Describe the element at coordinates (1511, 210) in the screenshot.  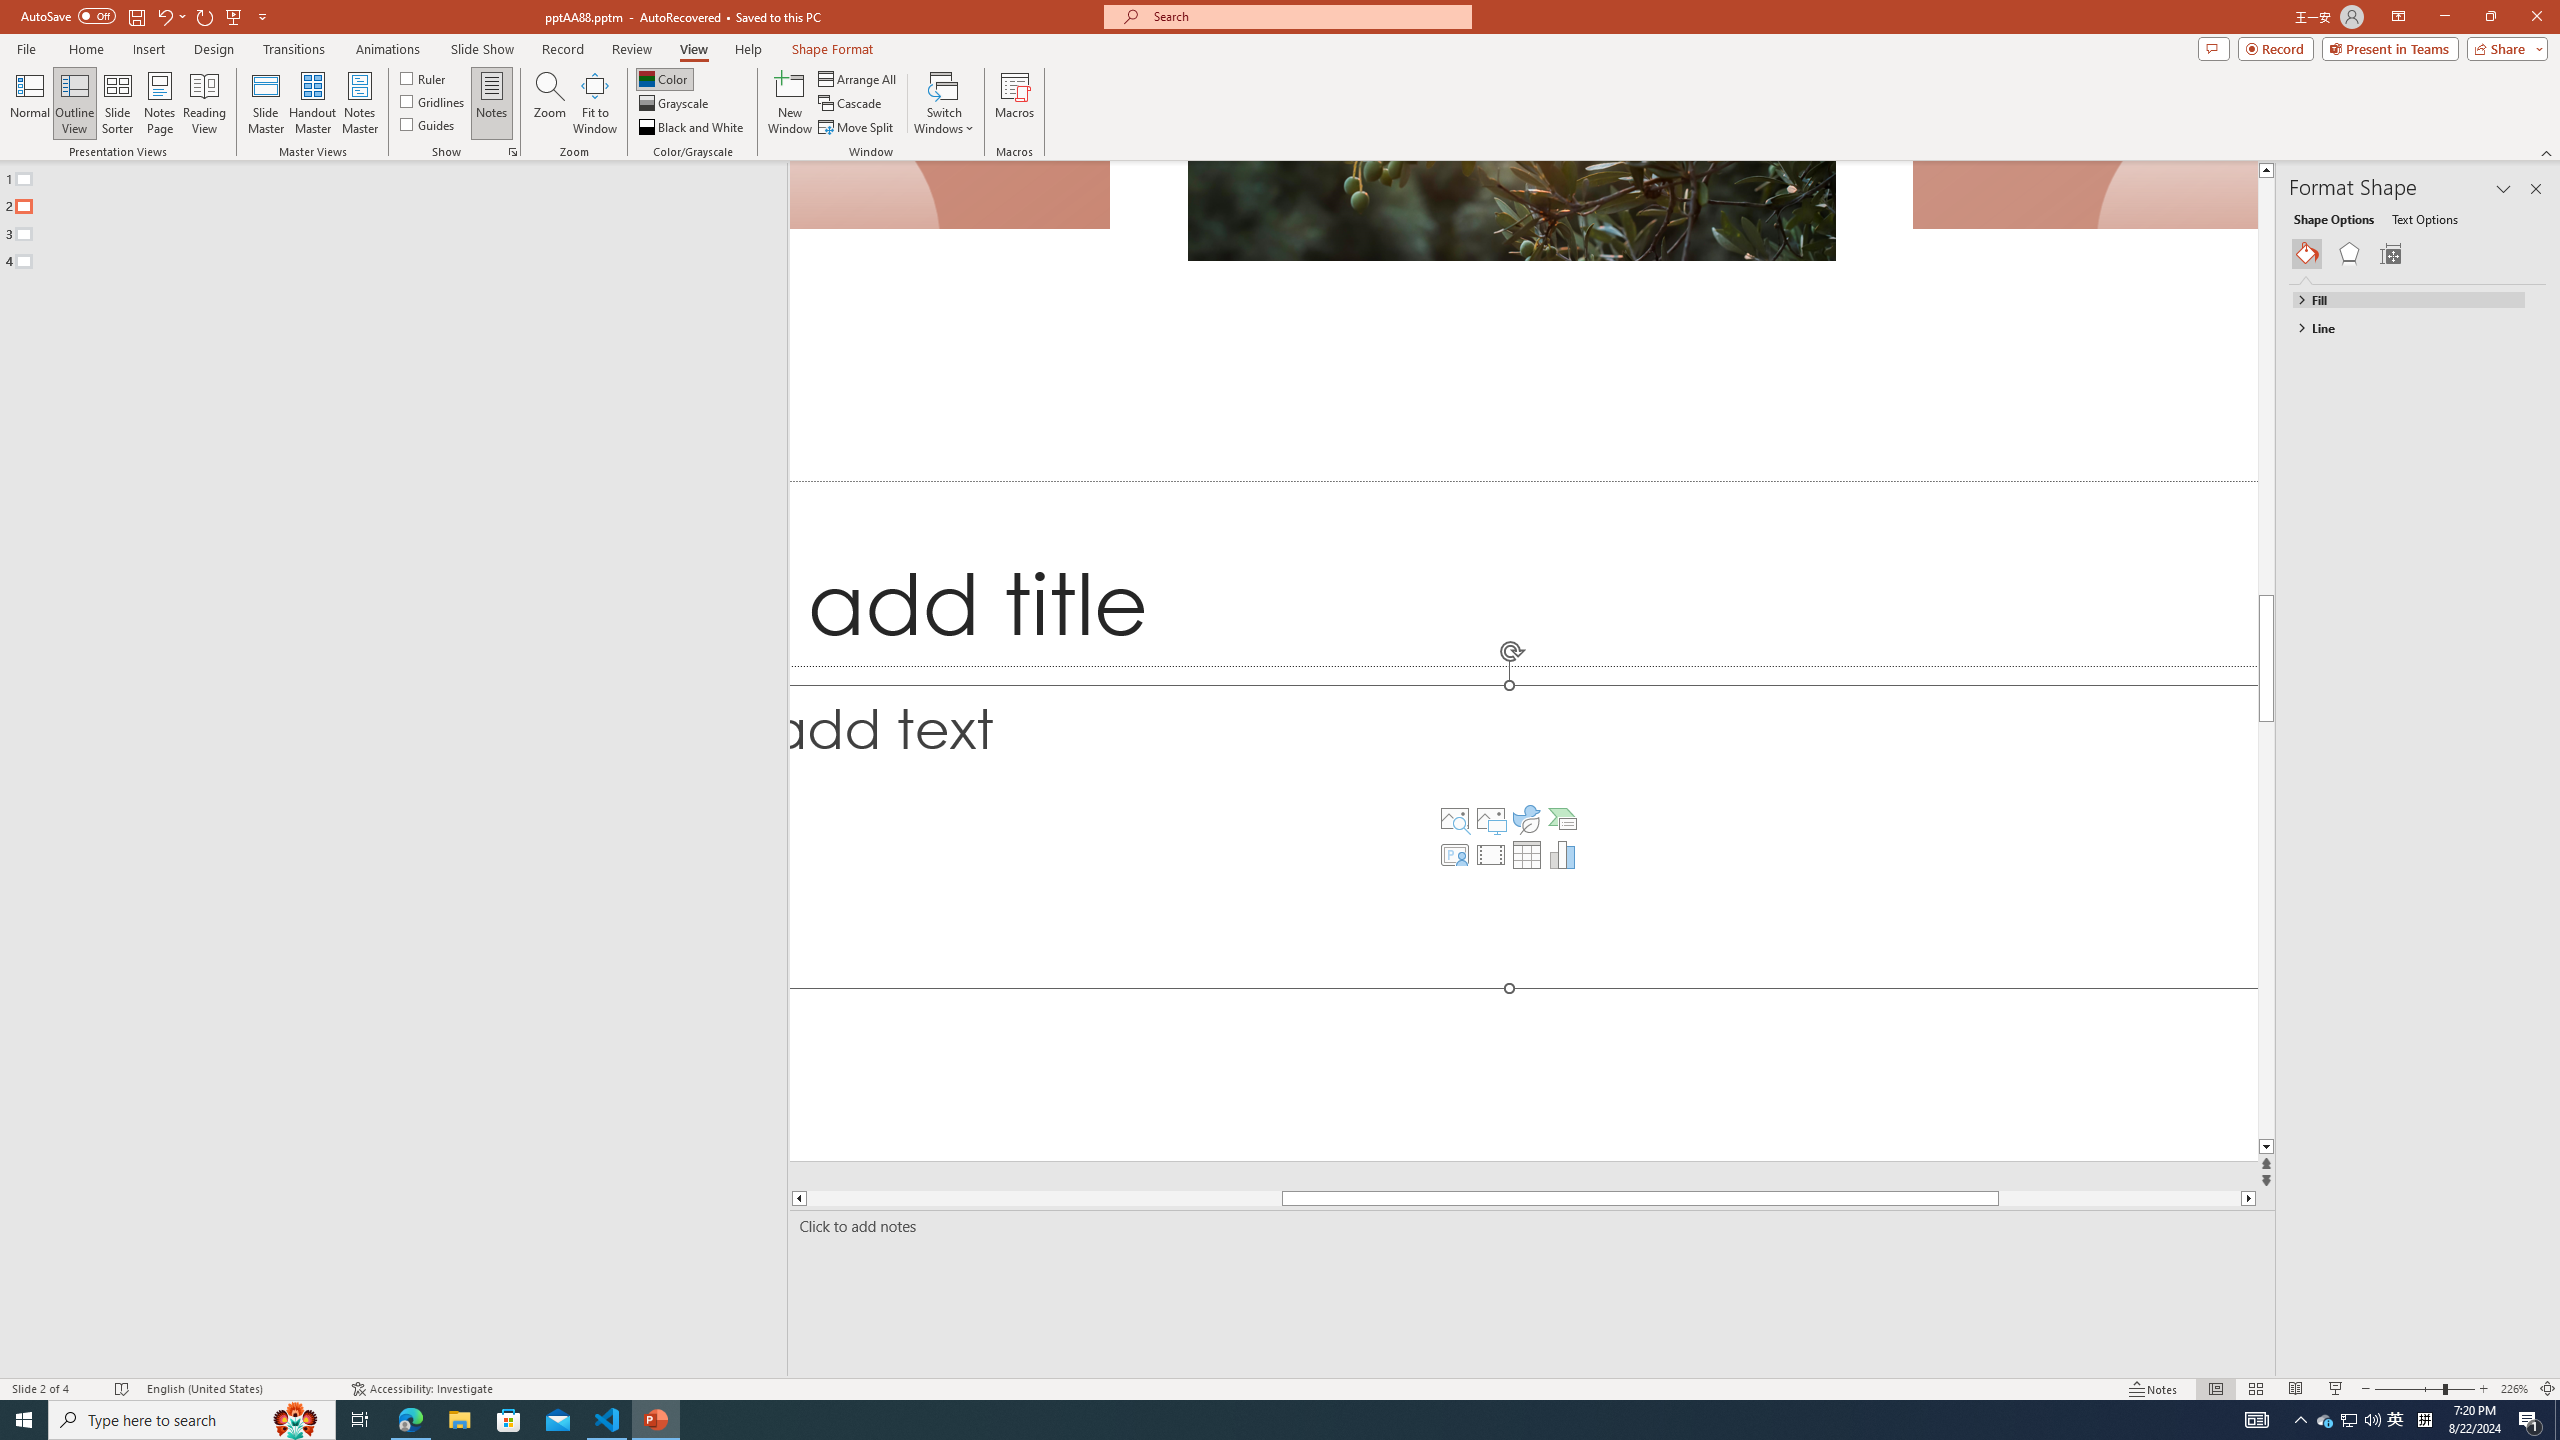
I see `Close up of an olive branch on a sunset` at that location.